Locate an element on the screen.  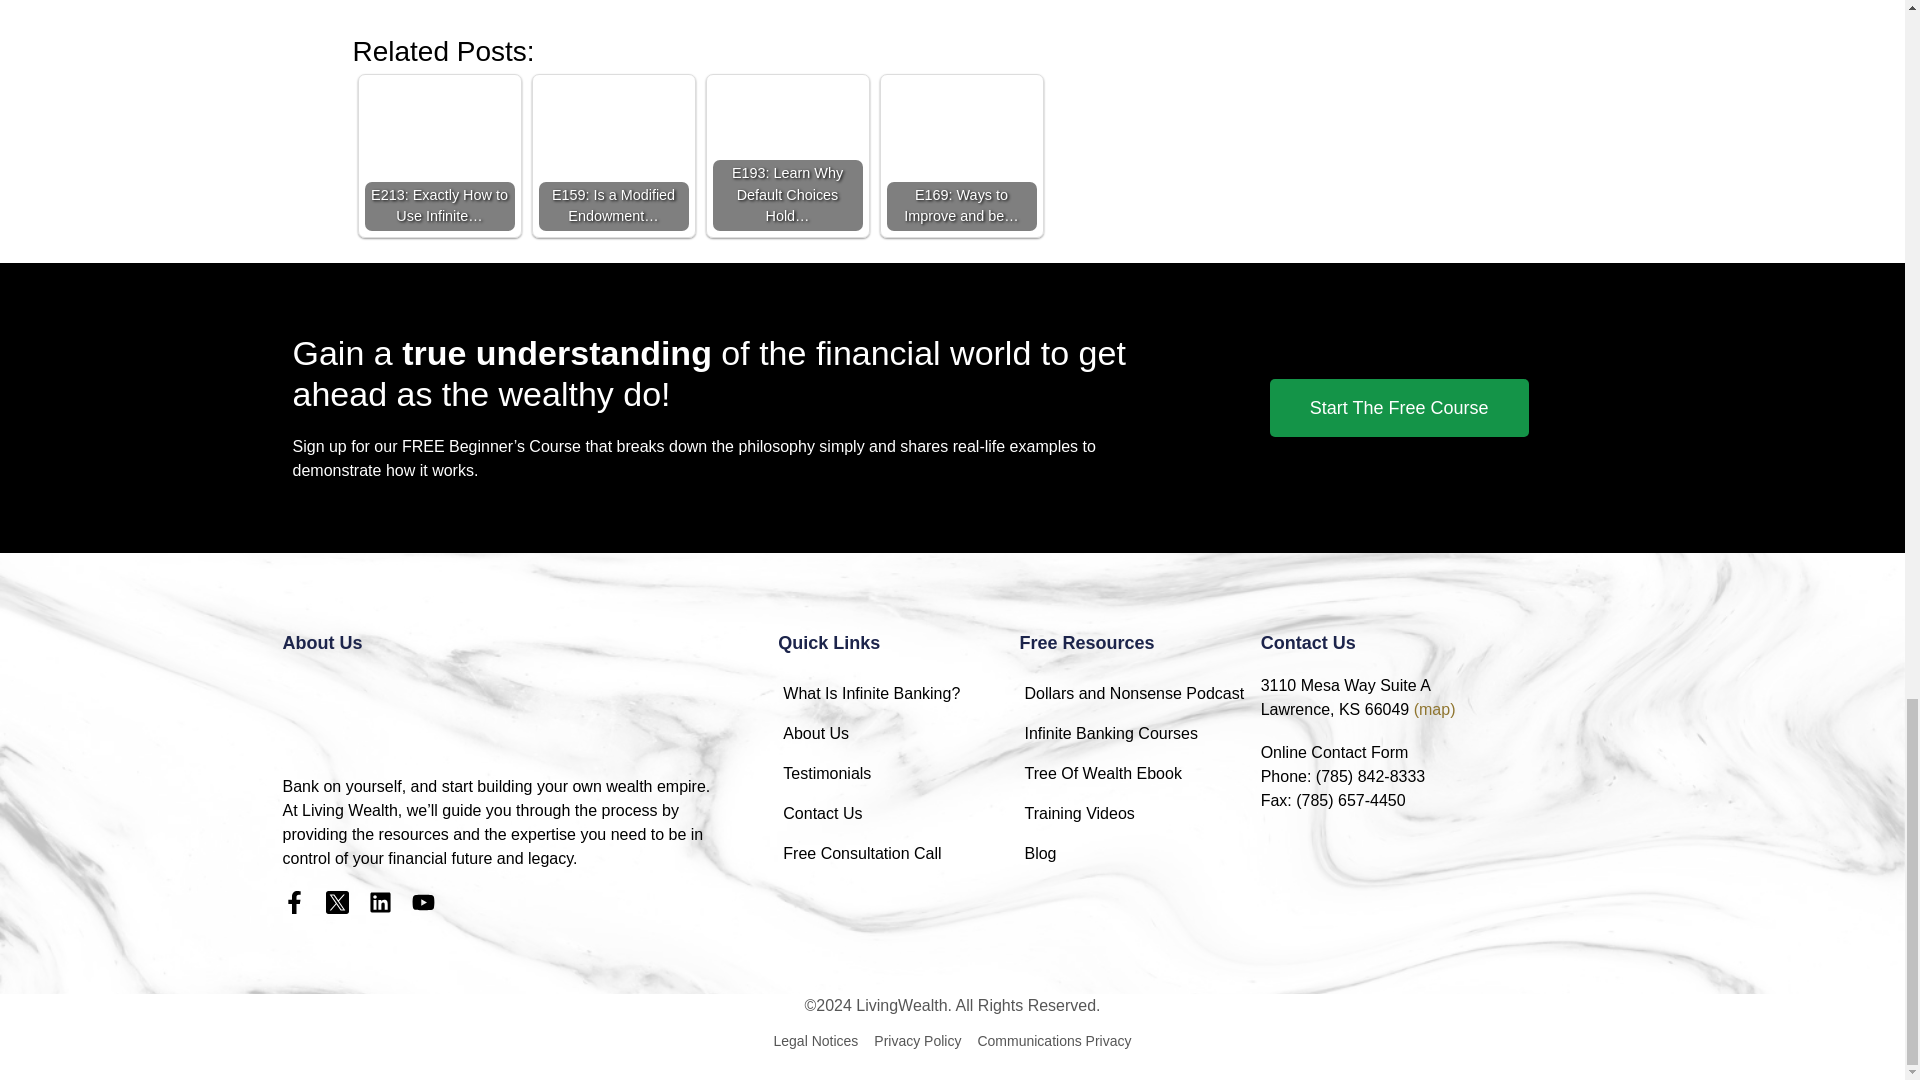
About Us is located at coordinates (898, 733).